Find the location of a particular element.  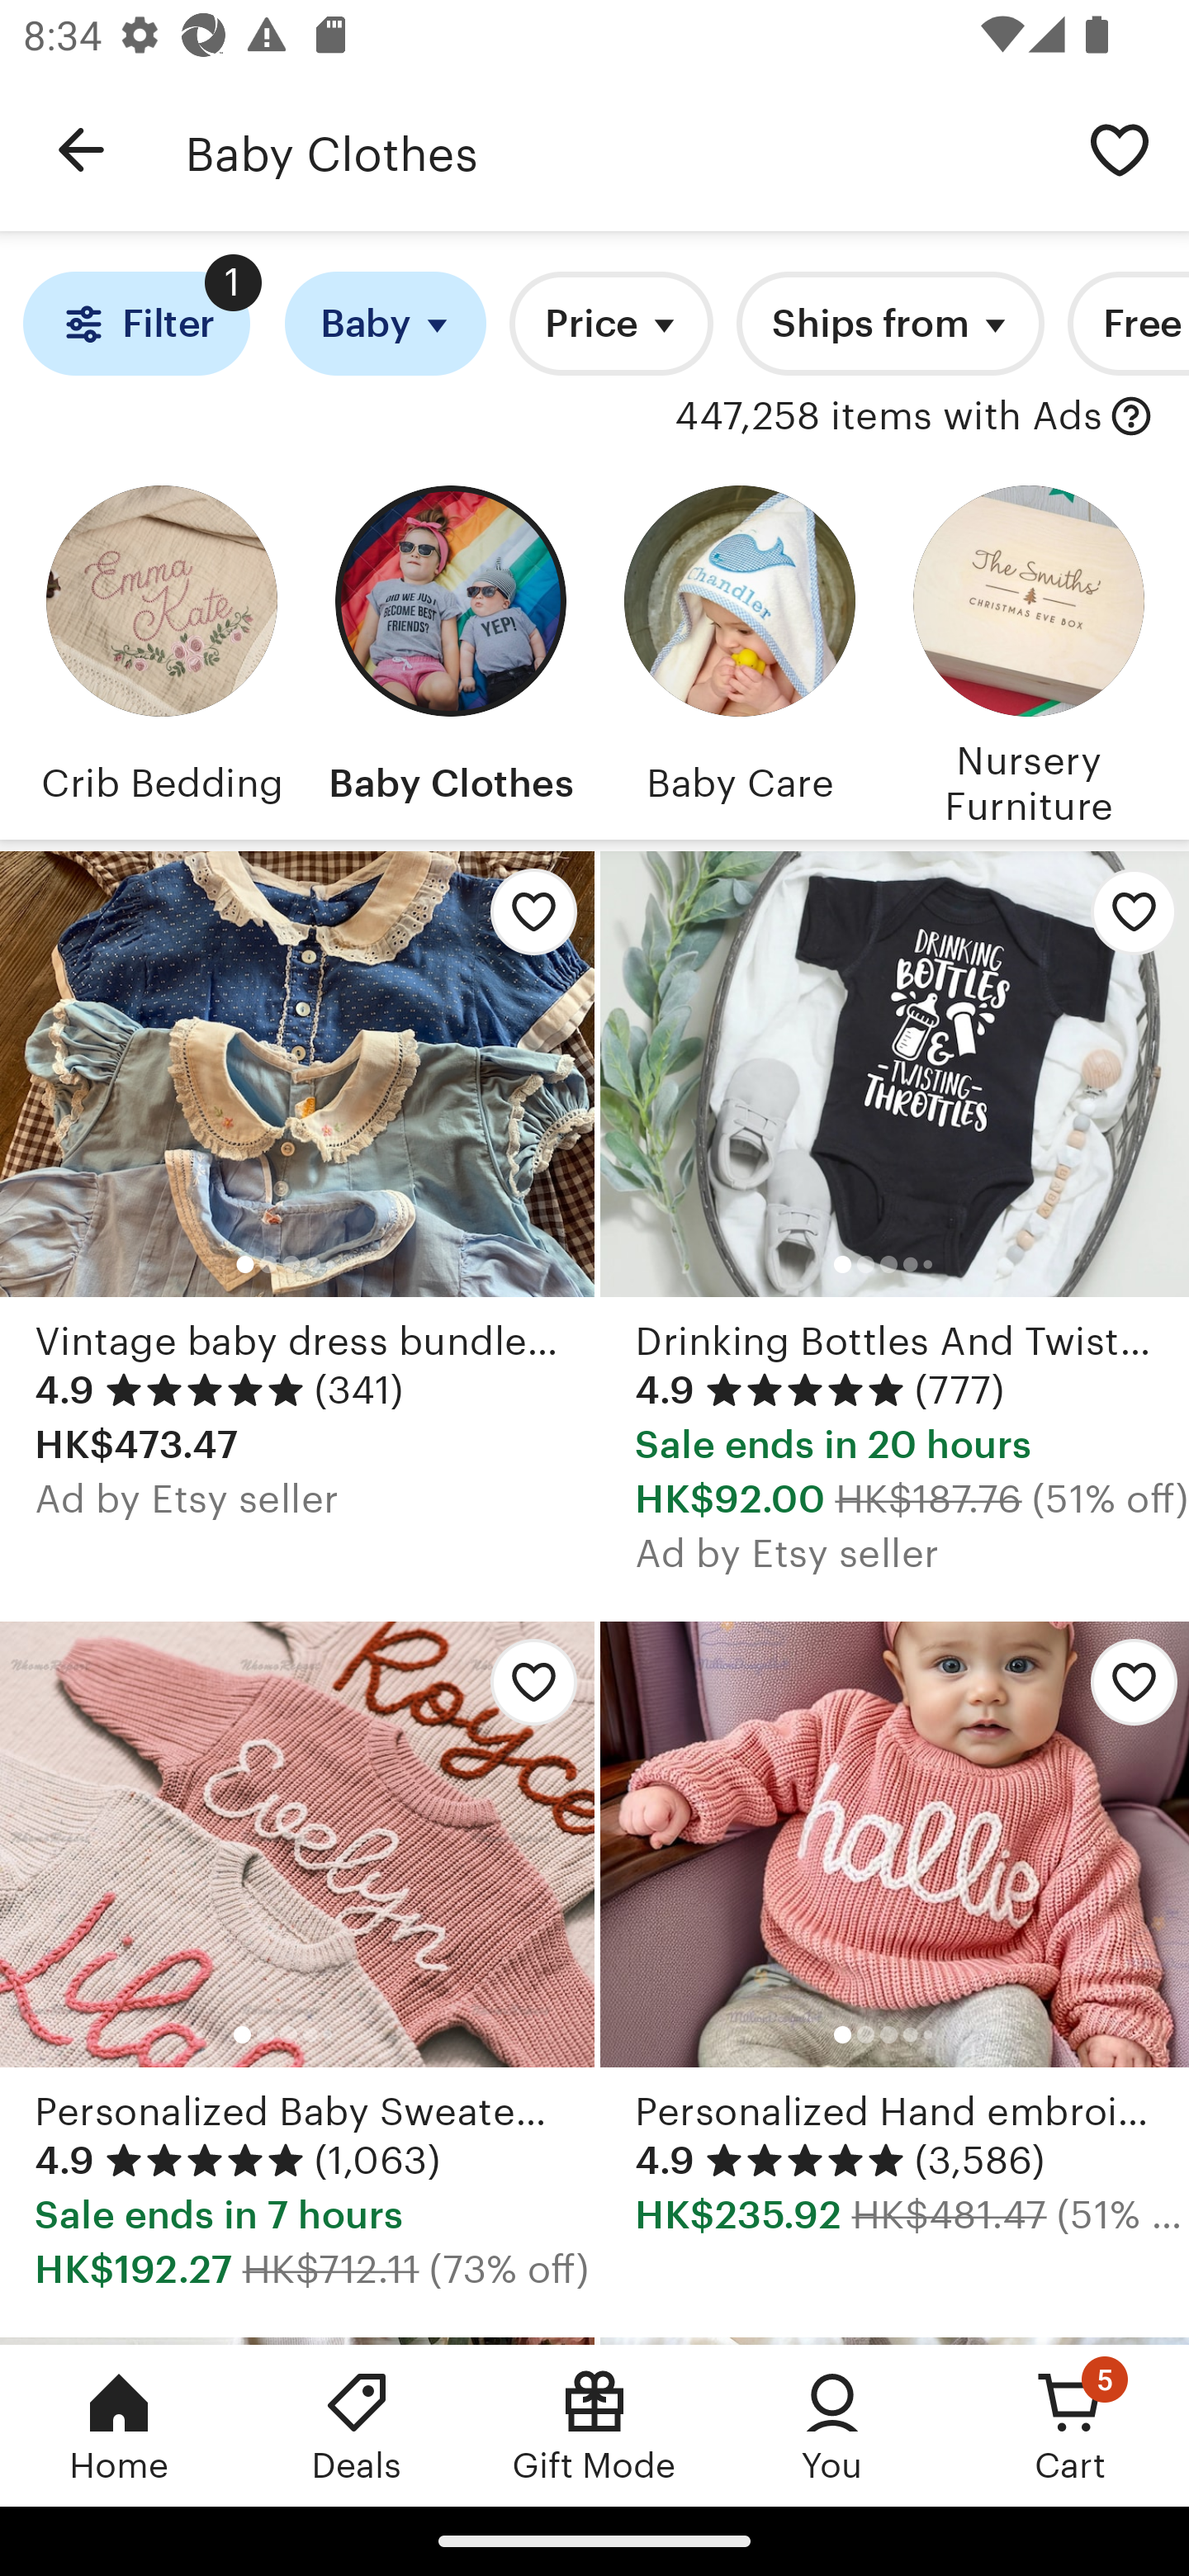

Crib Bedding is located at coordinates (161, 651).